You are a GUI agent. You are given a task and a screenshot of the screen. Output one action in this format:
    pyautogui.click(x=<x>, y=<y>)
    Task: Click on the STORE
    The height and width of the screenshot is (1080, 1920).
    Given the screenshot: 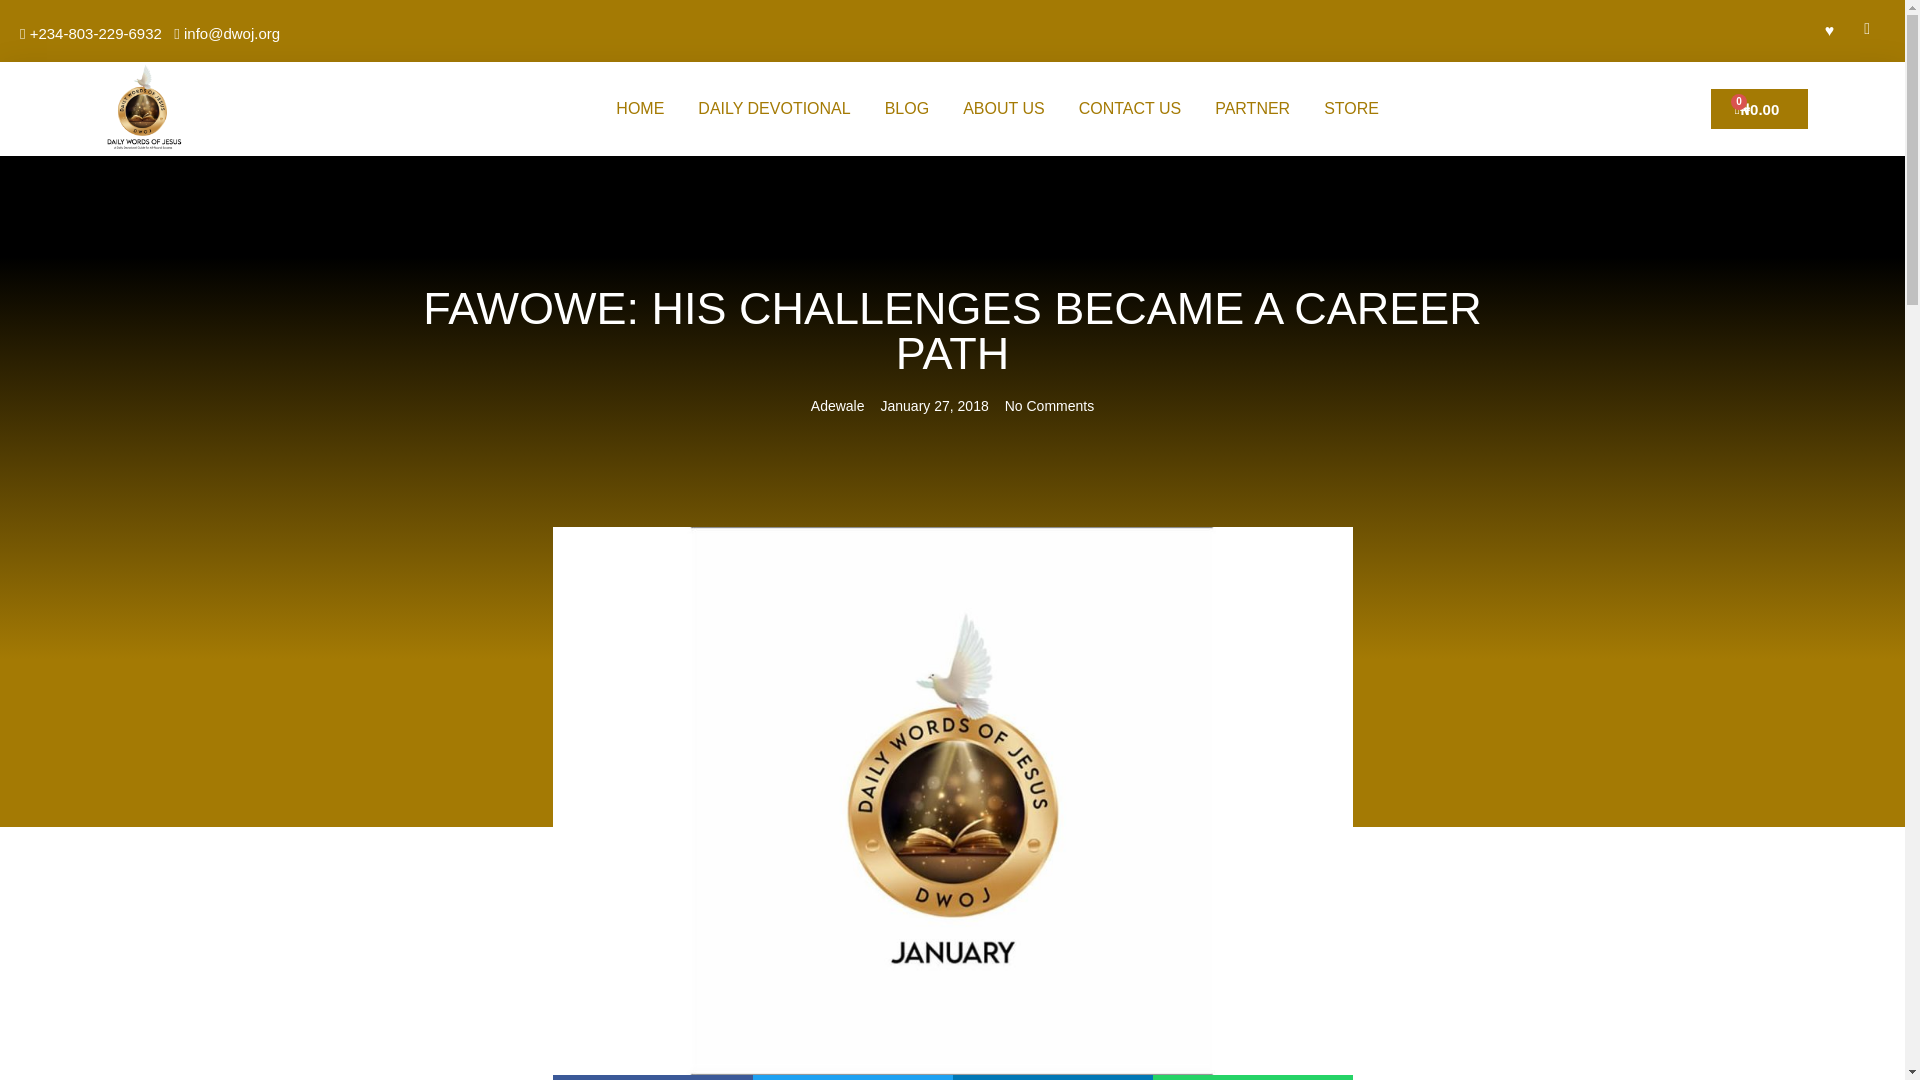 What is the action you would take?
    pyautogui.click(x=1351, y=108)
    